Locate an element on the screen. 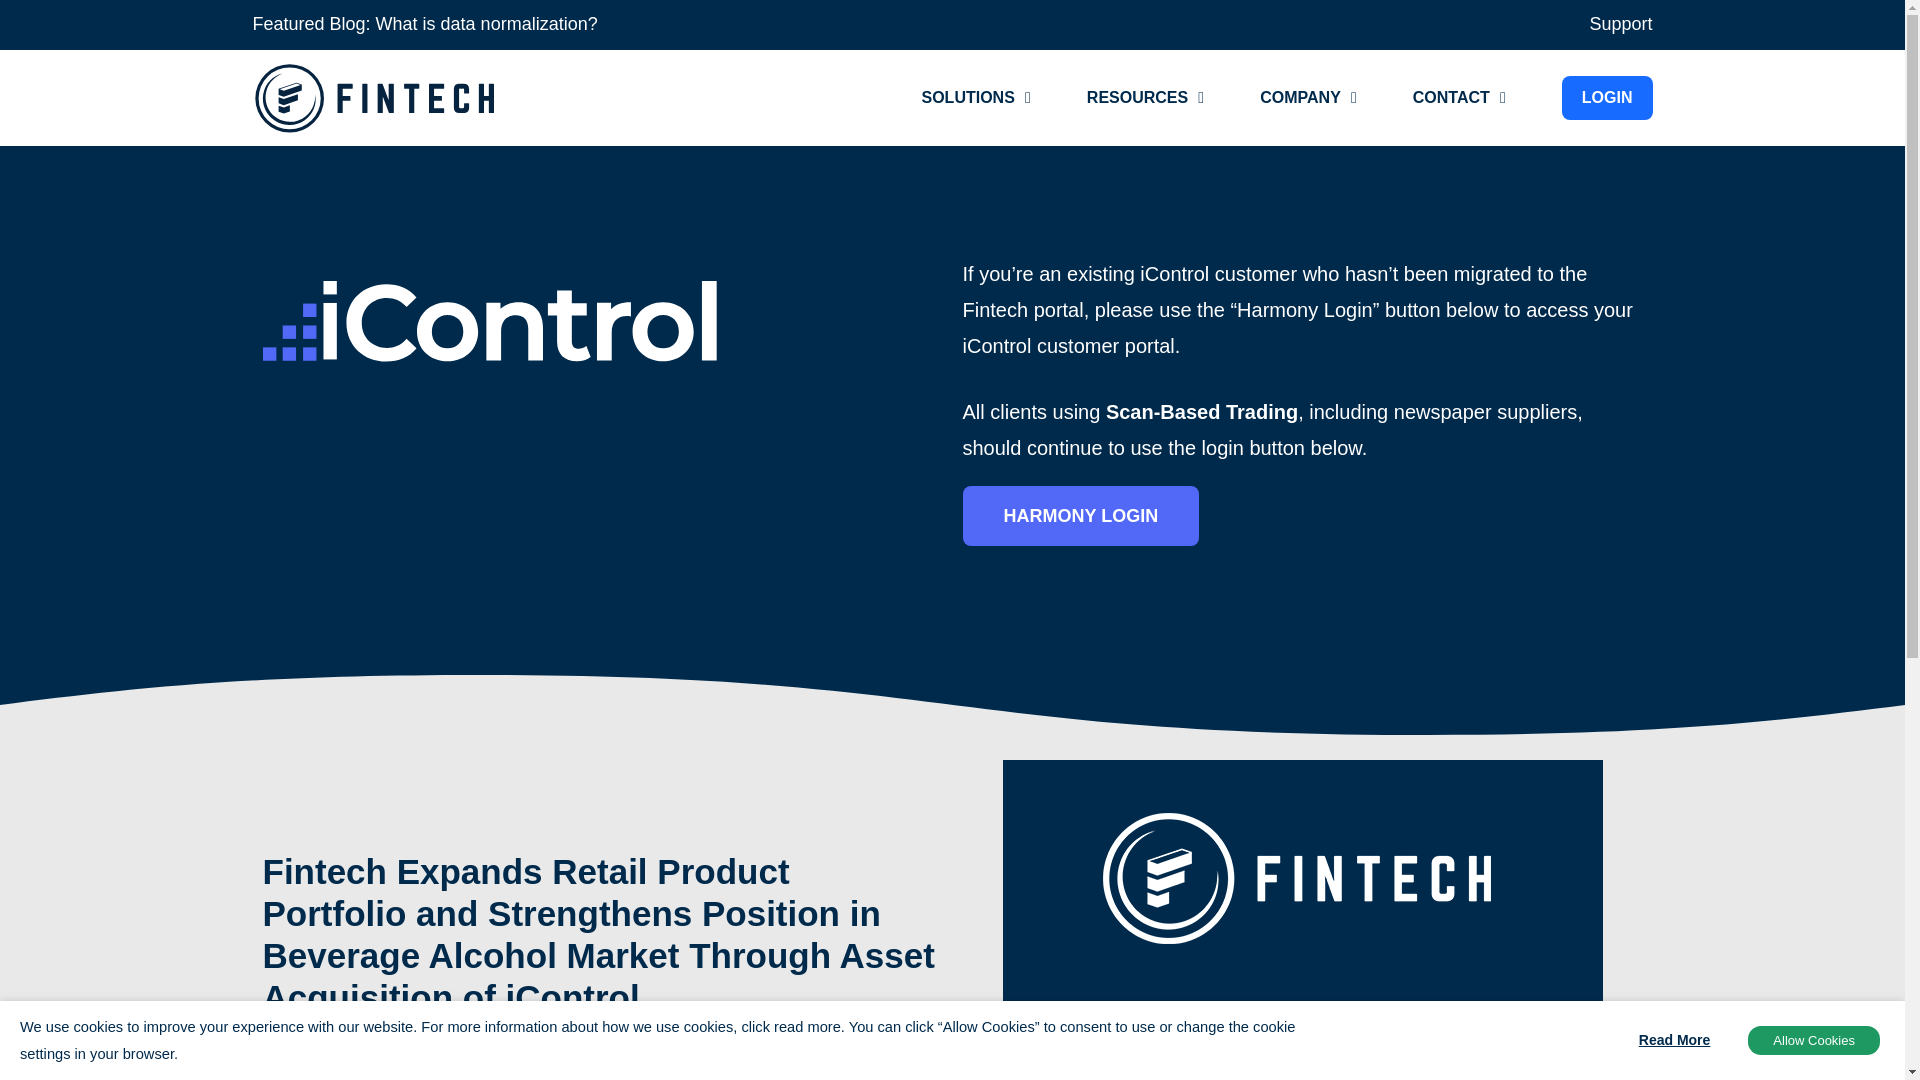 This screenshot has height=1080, width=1920. Fintech-Logo is located at coordinates (377, 97).